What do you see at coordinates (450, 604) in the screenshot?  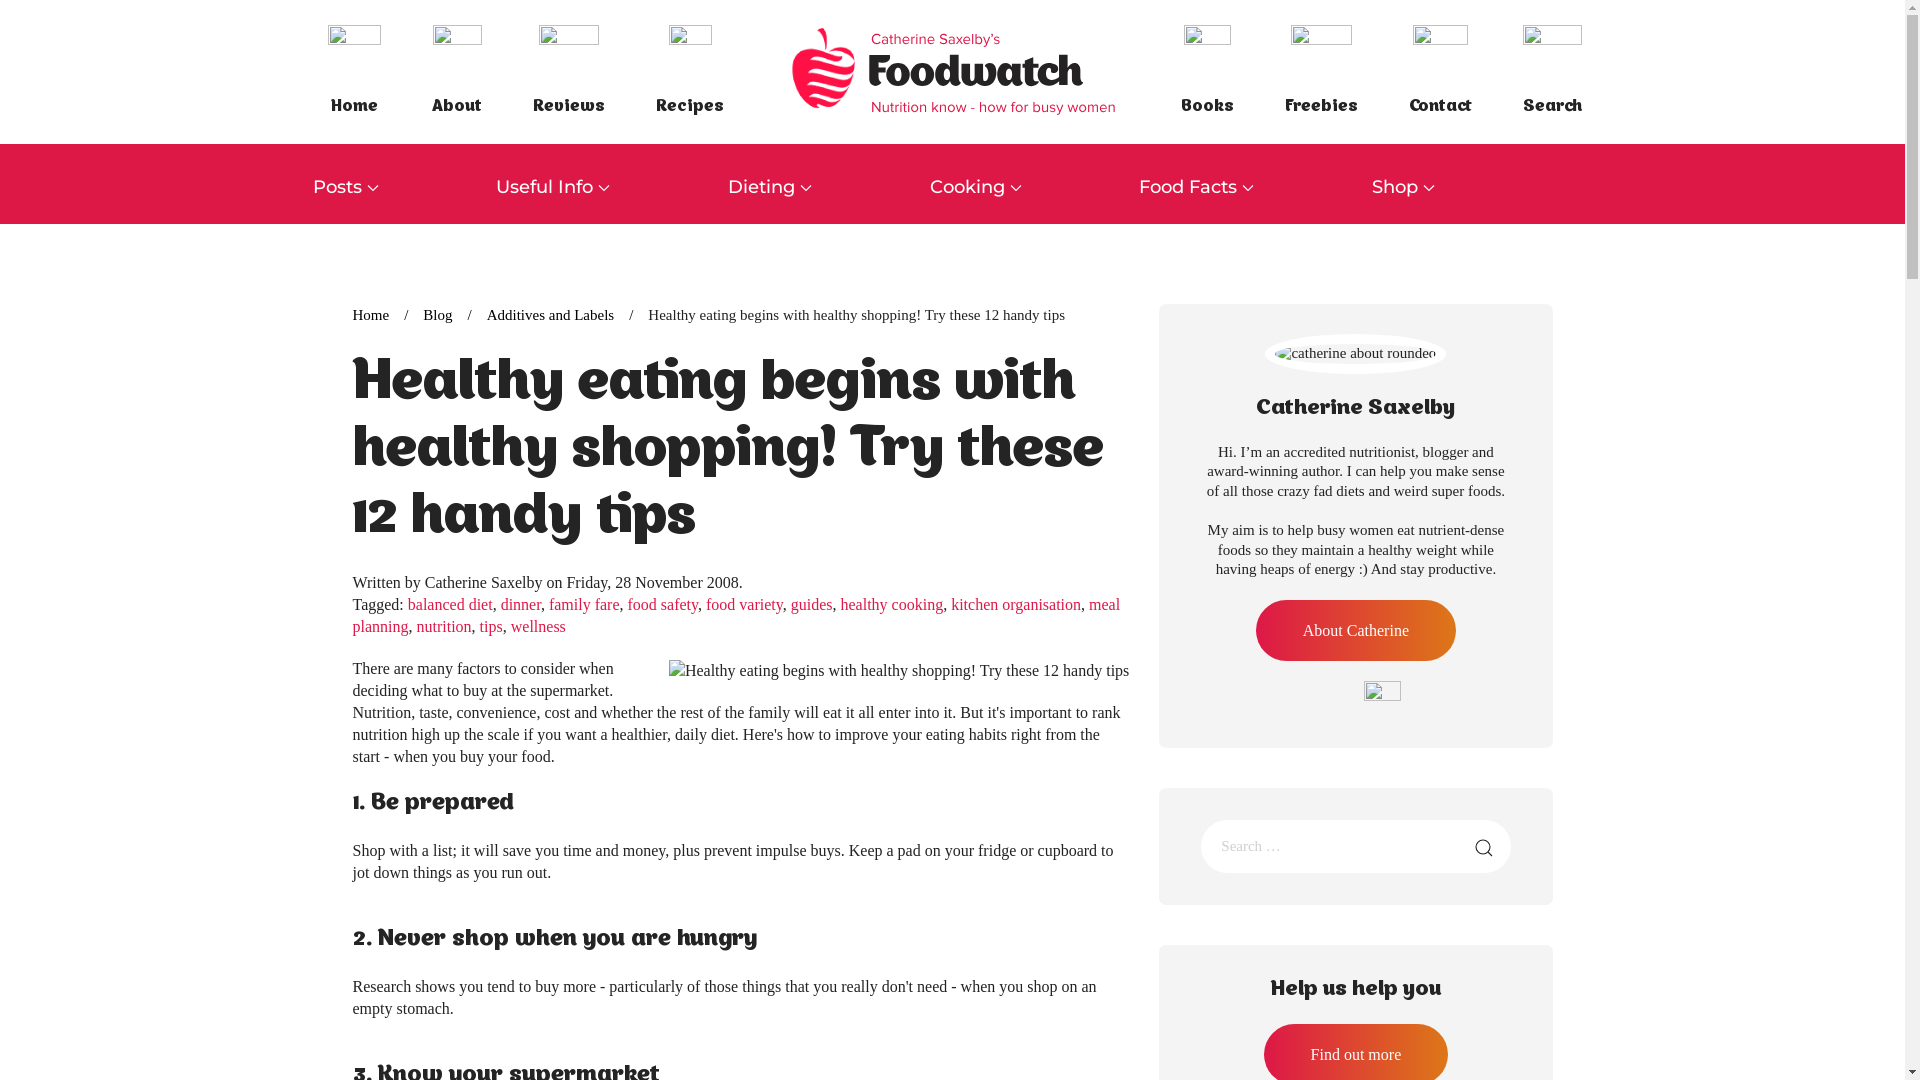 I see `balanced diet` at bounding box center [450, 604].